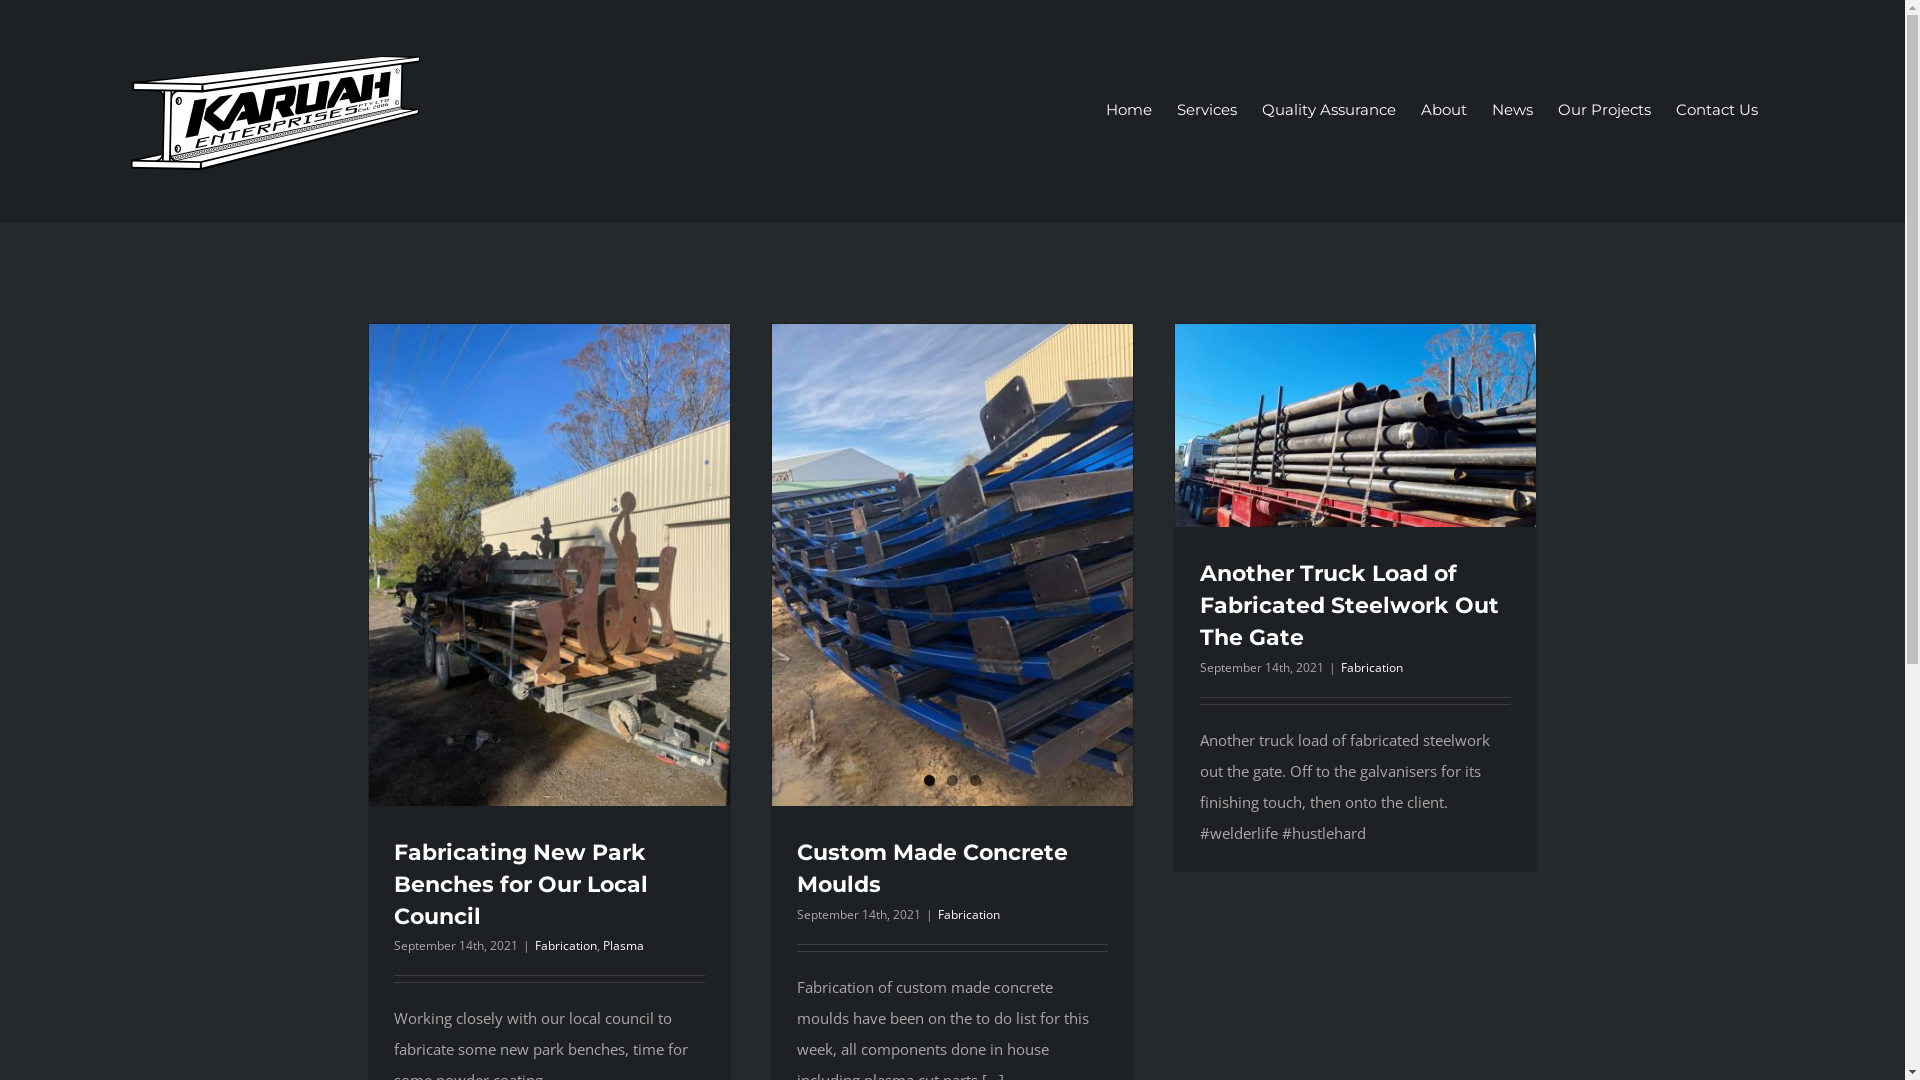 The width and height of the screenshot is (1920, 1080). Describe the element at coordinates (521, 884) in the screenshot. I see `Fabricating New Park Benches for Our Local Council` at that location.